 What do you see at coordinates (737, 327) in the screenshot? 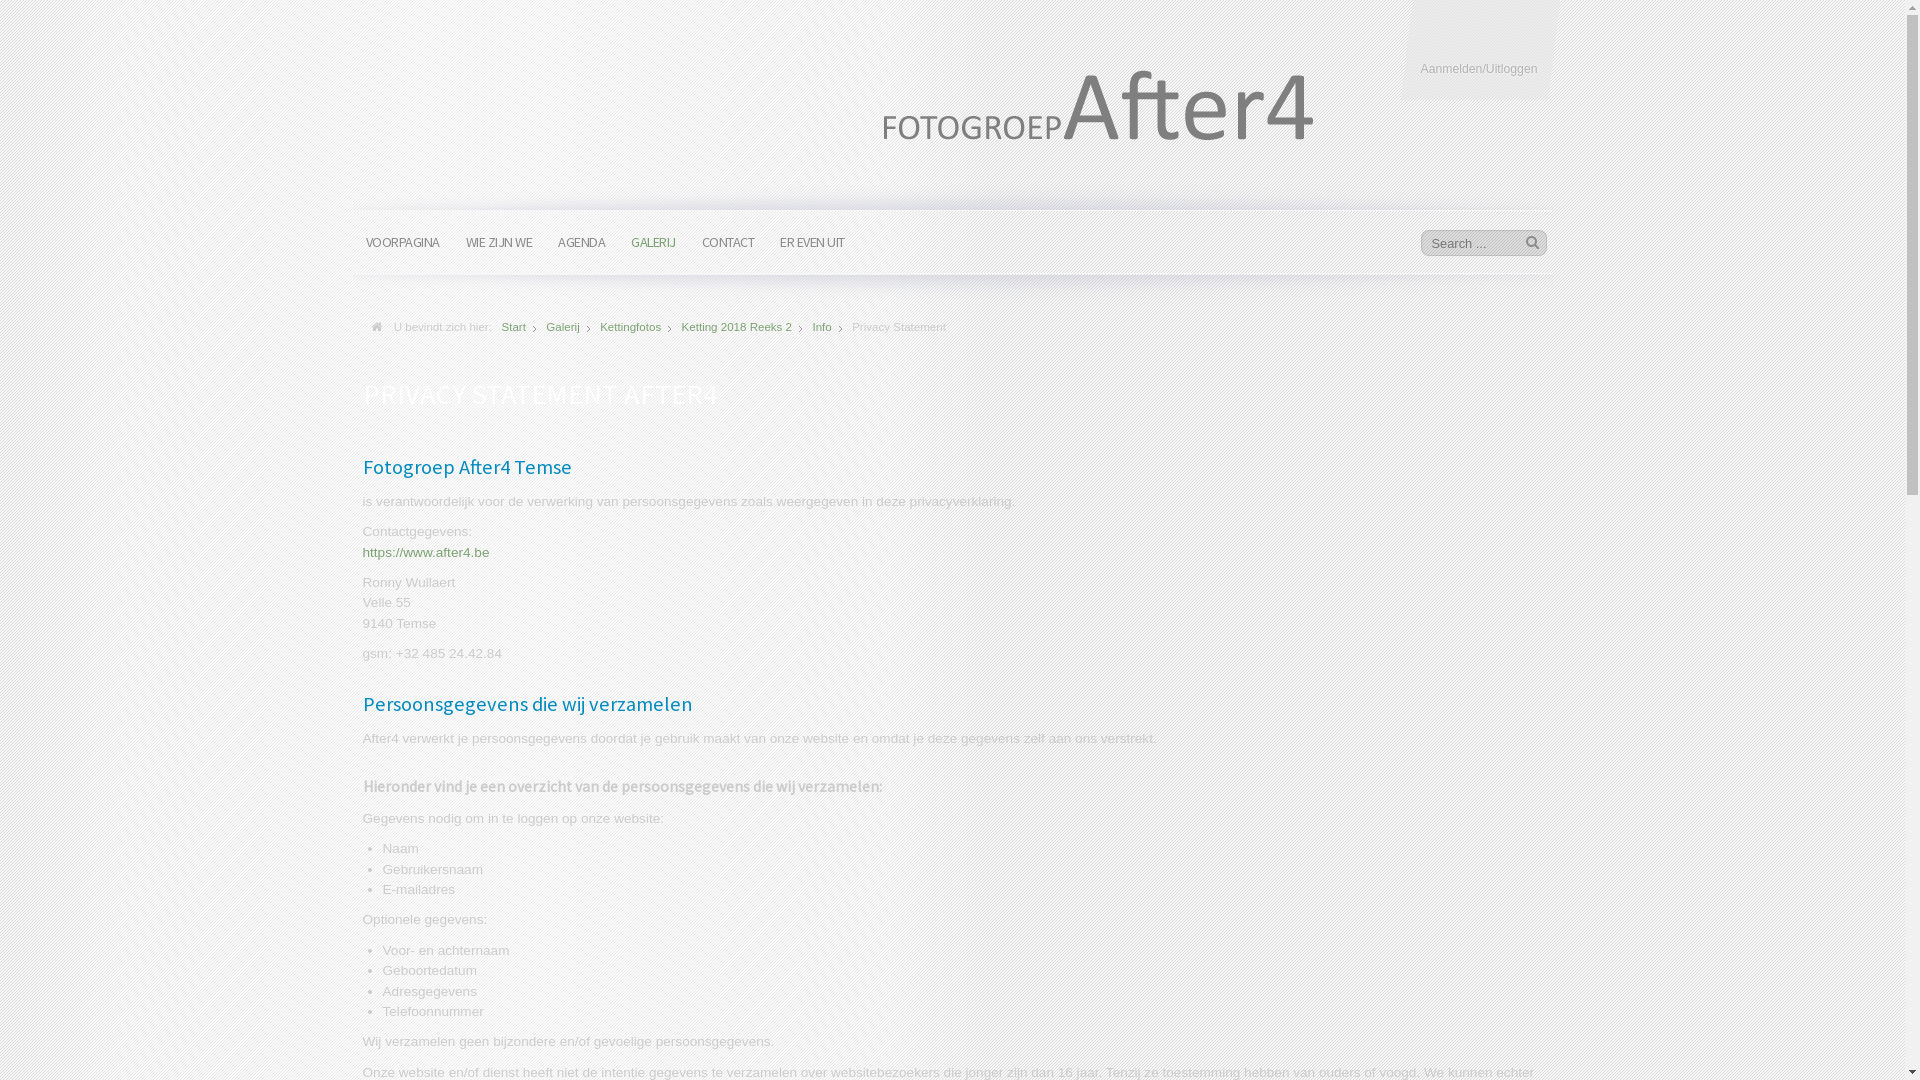
I see `Ketting 2018 Reeks 2` at bounding box center [737, 327].